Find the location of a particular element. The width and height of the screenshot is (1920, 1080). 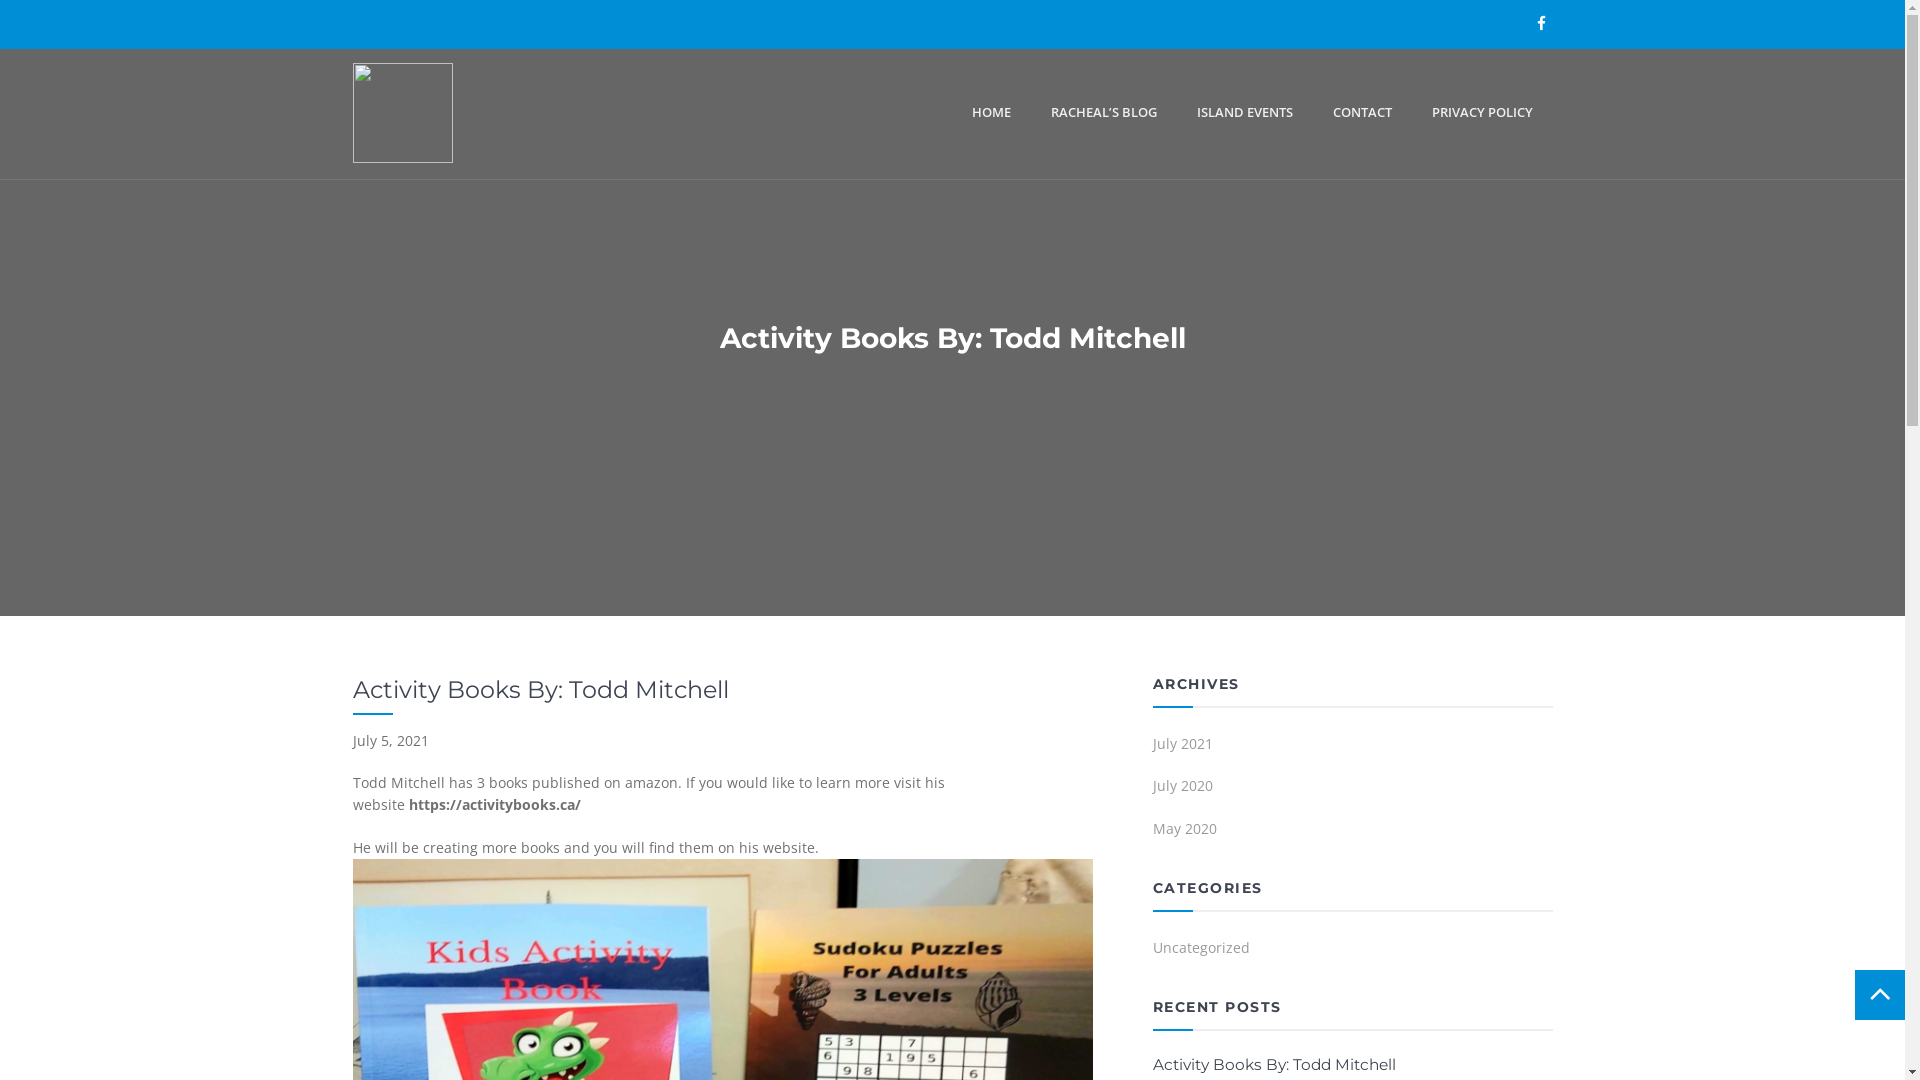

Uncategorized is located at coordinates (1352, 953).